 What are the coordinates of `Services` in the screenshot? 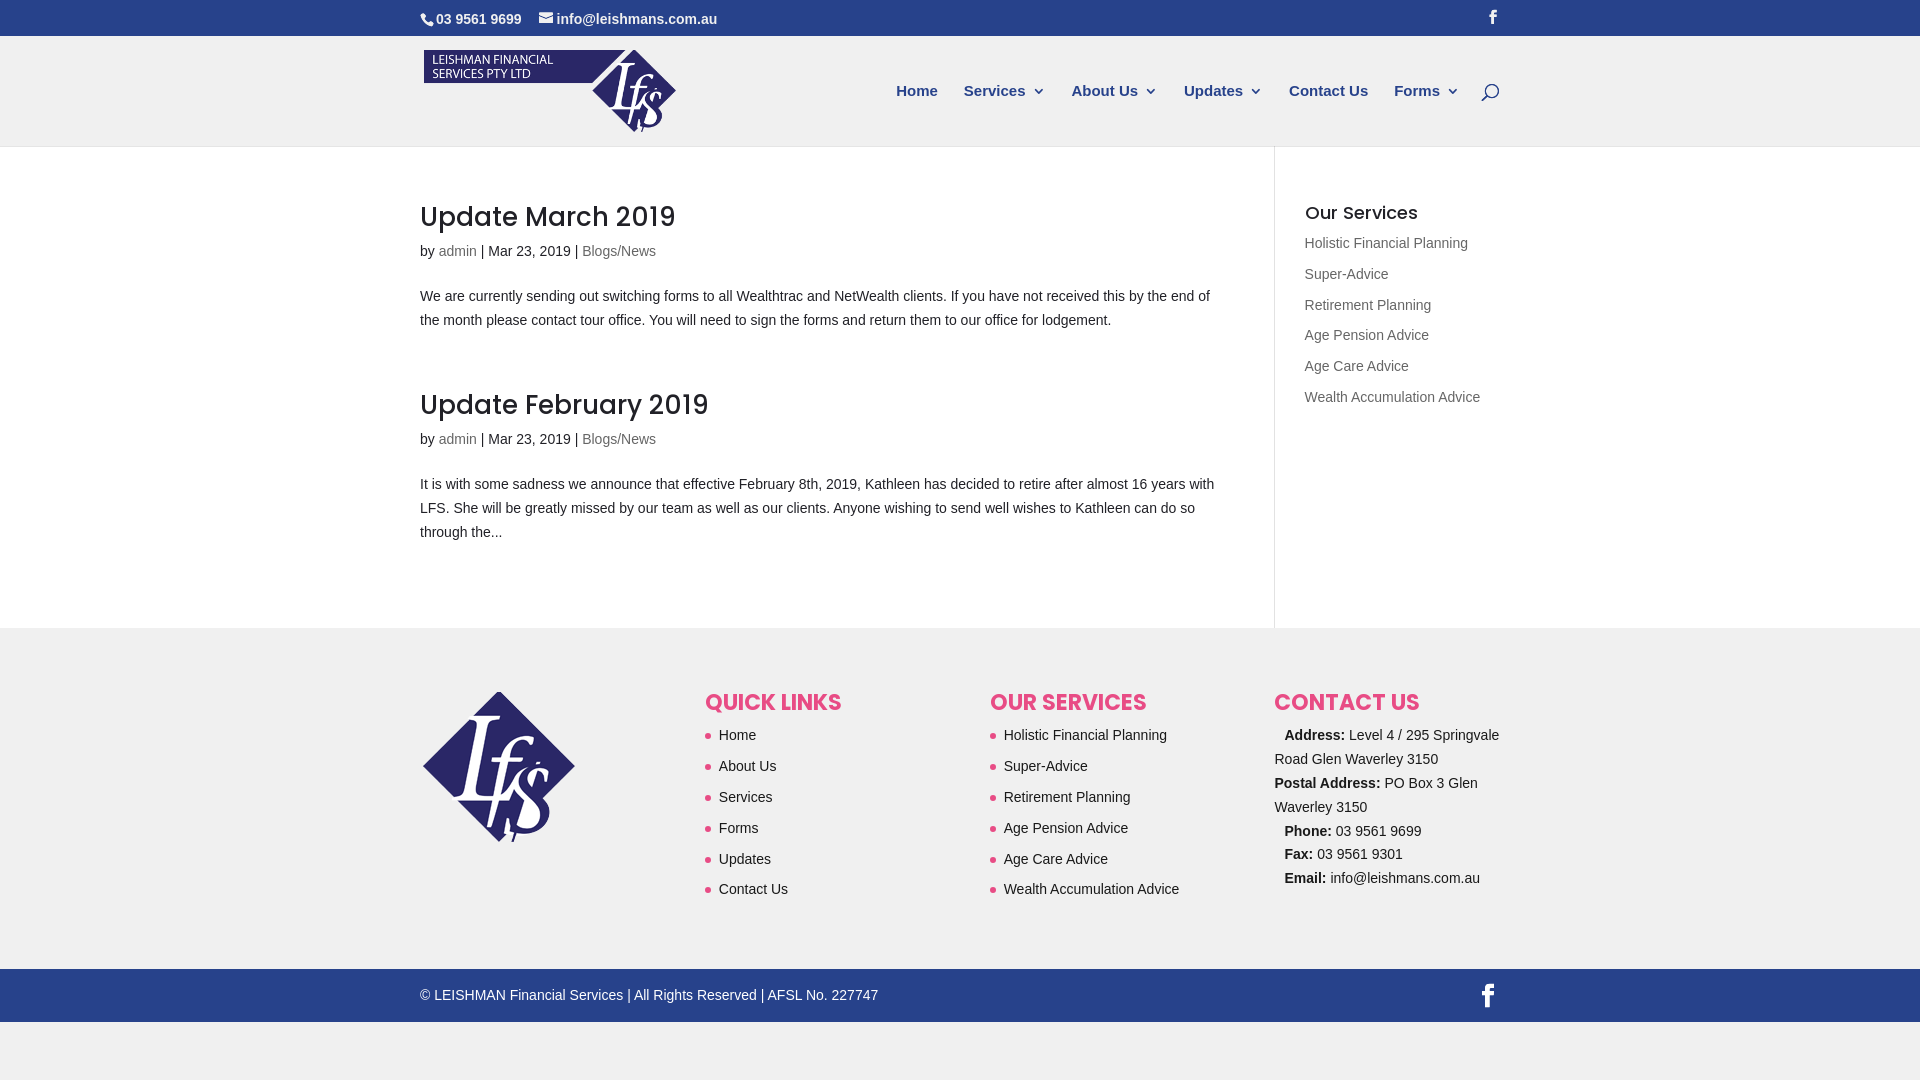 It's located at (1005, 115).